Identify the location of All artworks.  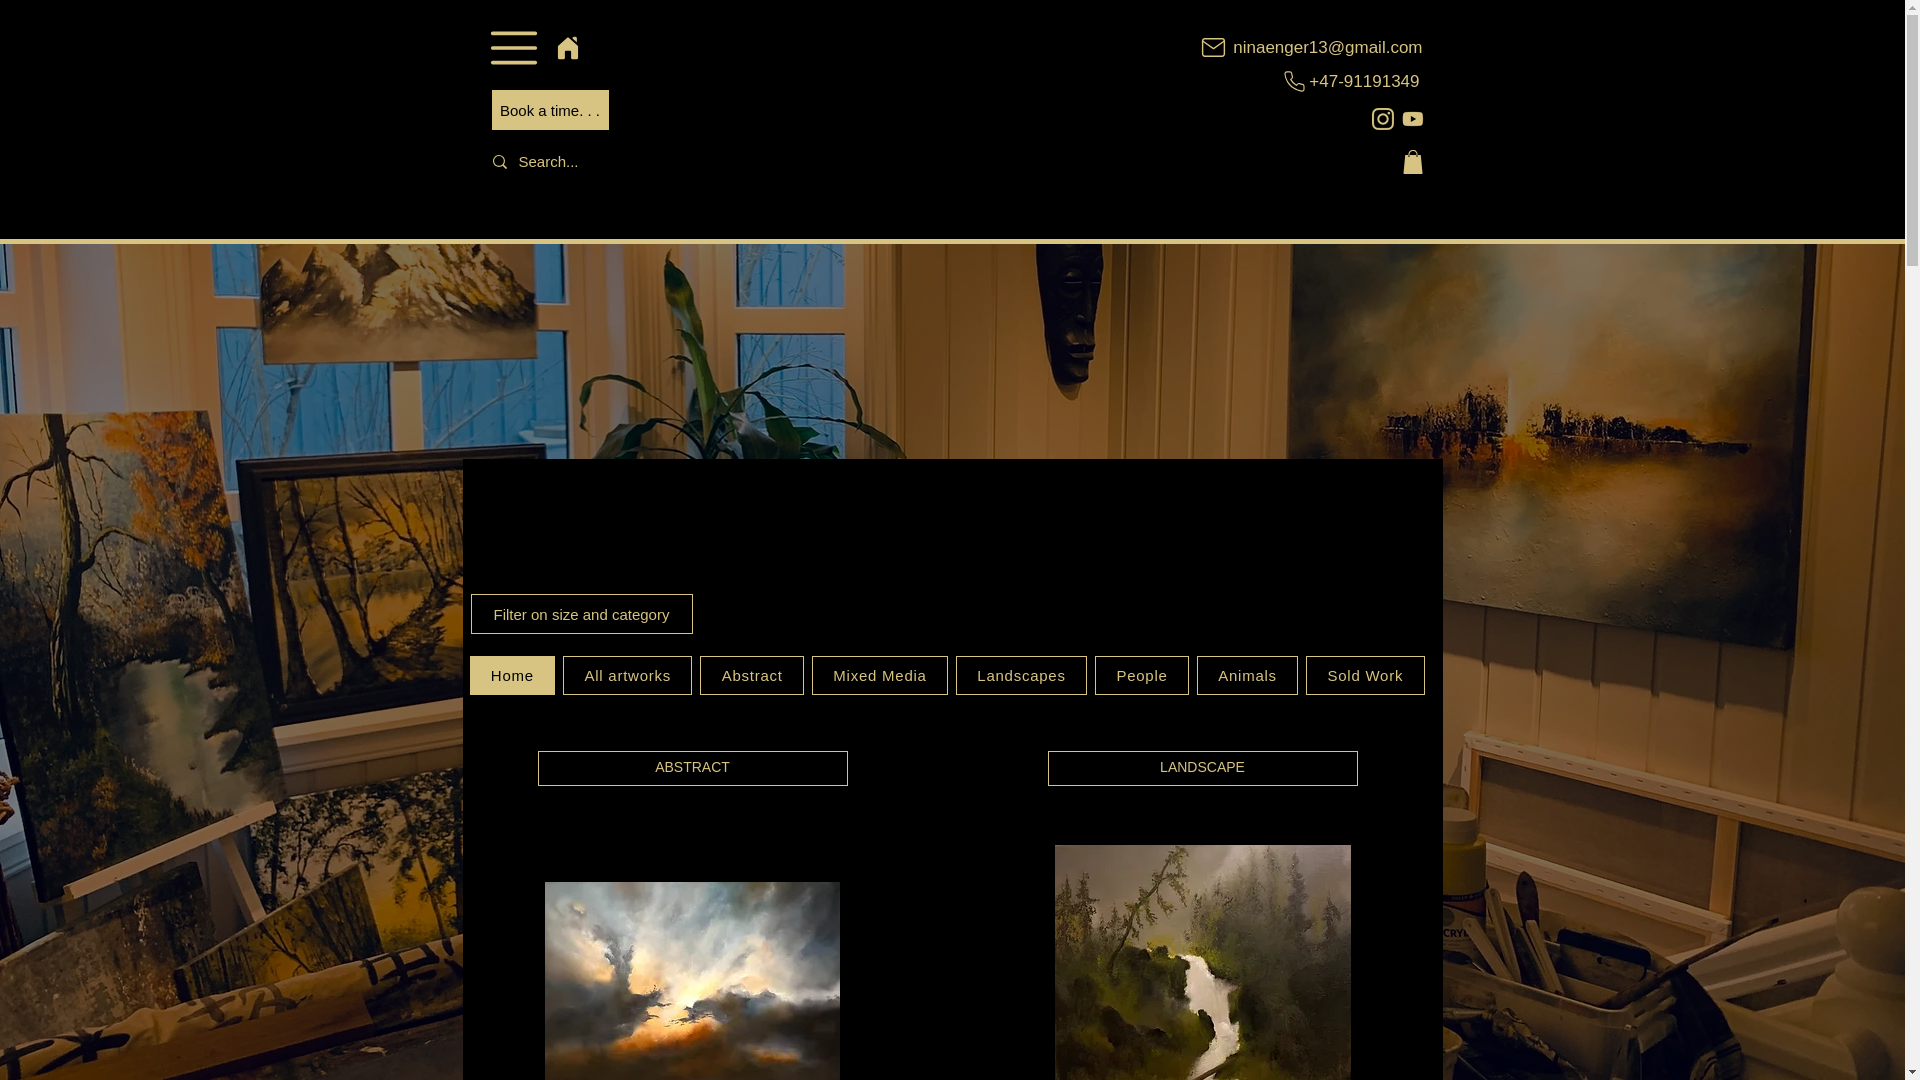
(626, 675).